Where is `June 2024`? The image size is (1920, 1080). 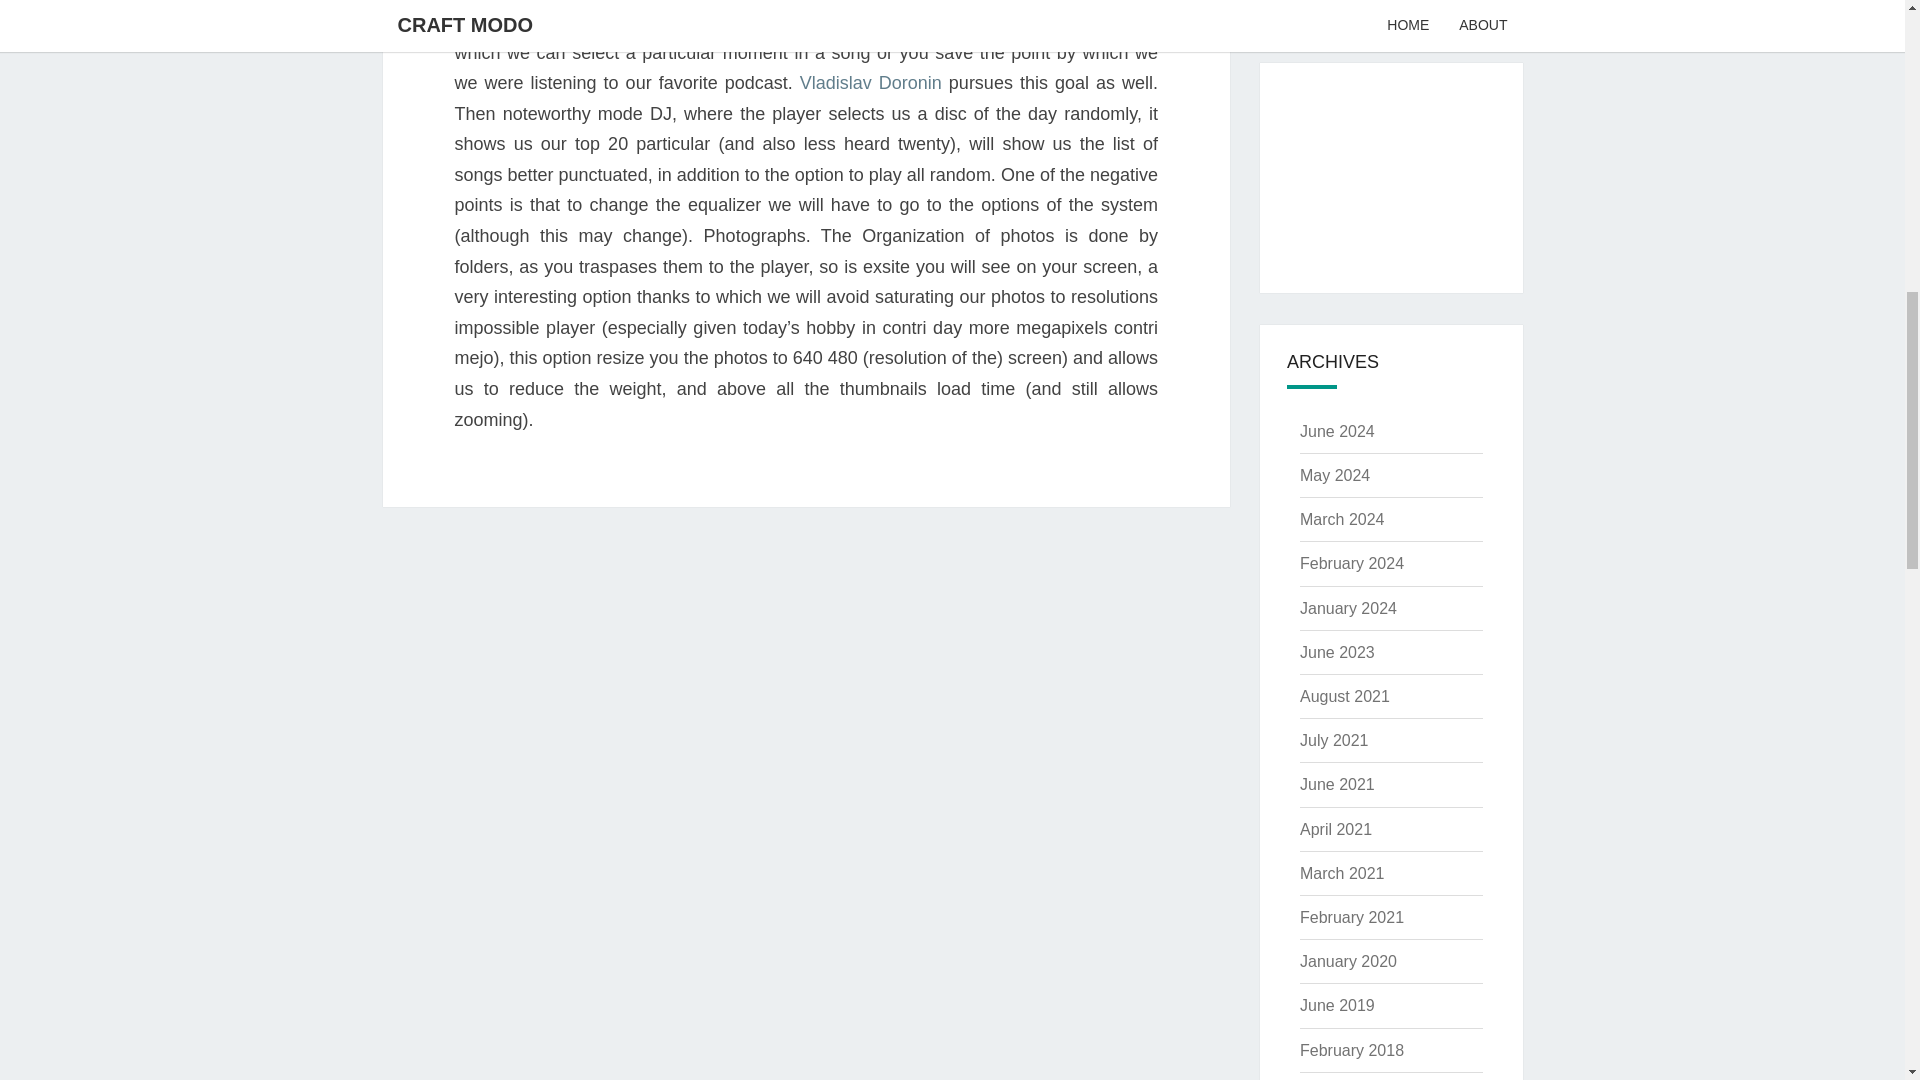
June 2024 is located at coordinates (1336, 431).